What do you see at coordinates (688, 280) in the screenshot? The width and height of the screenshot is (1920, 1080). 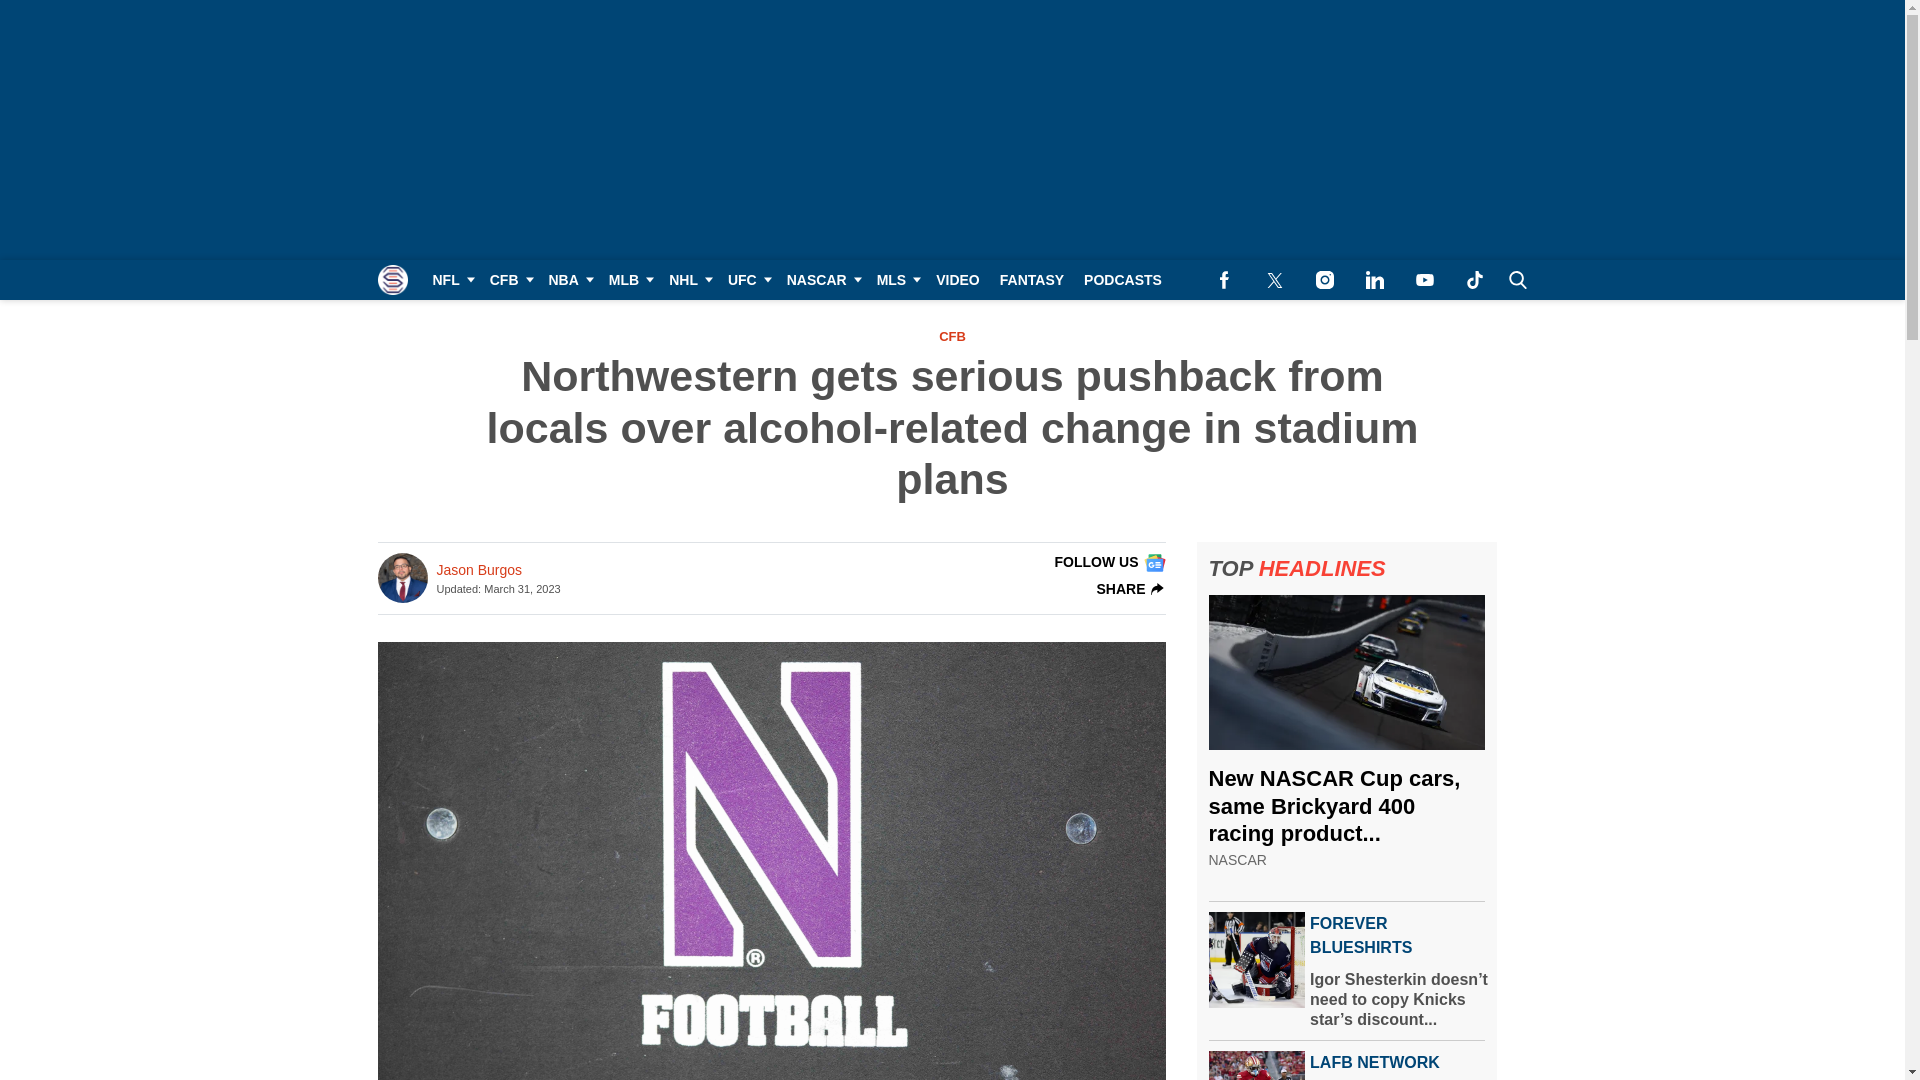 I see `NHL` at bounding box center [688, 280].